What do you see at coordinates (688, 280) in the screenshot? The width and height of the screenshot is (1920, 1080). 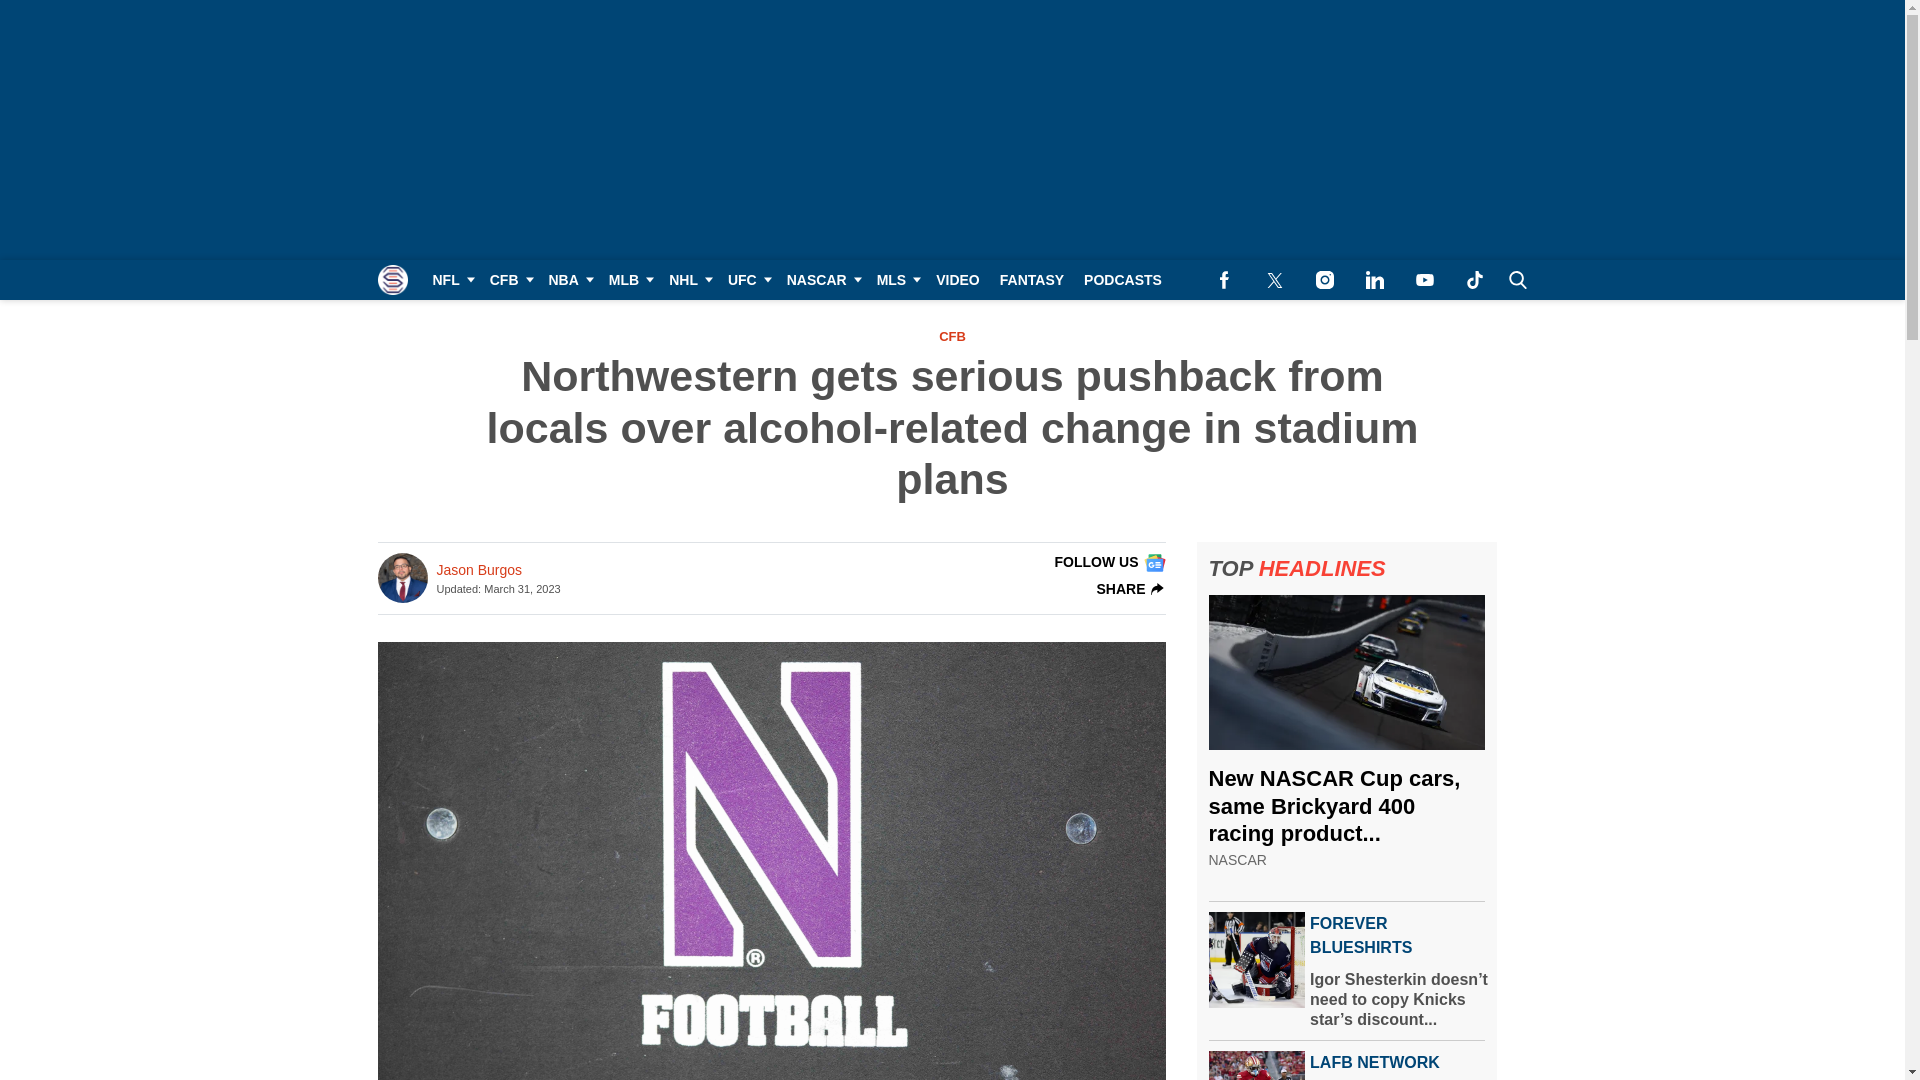 I see `NHL` at bounding box center [688, 280].